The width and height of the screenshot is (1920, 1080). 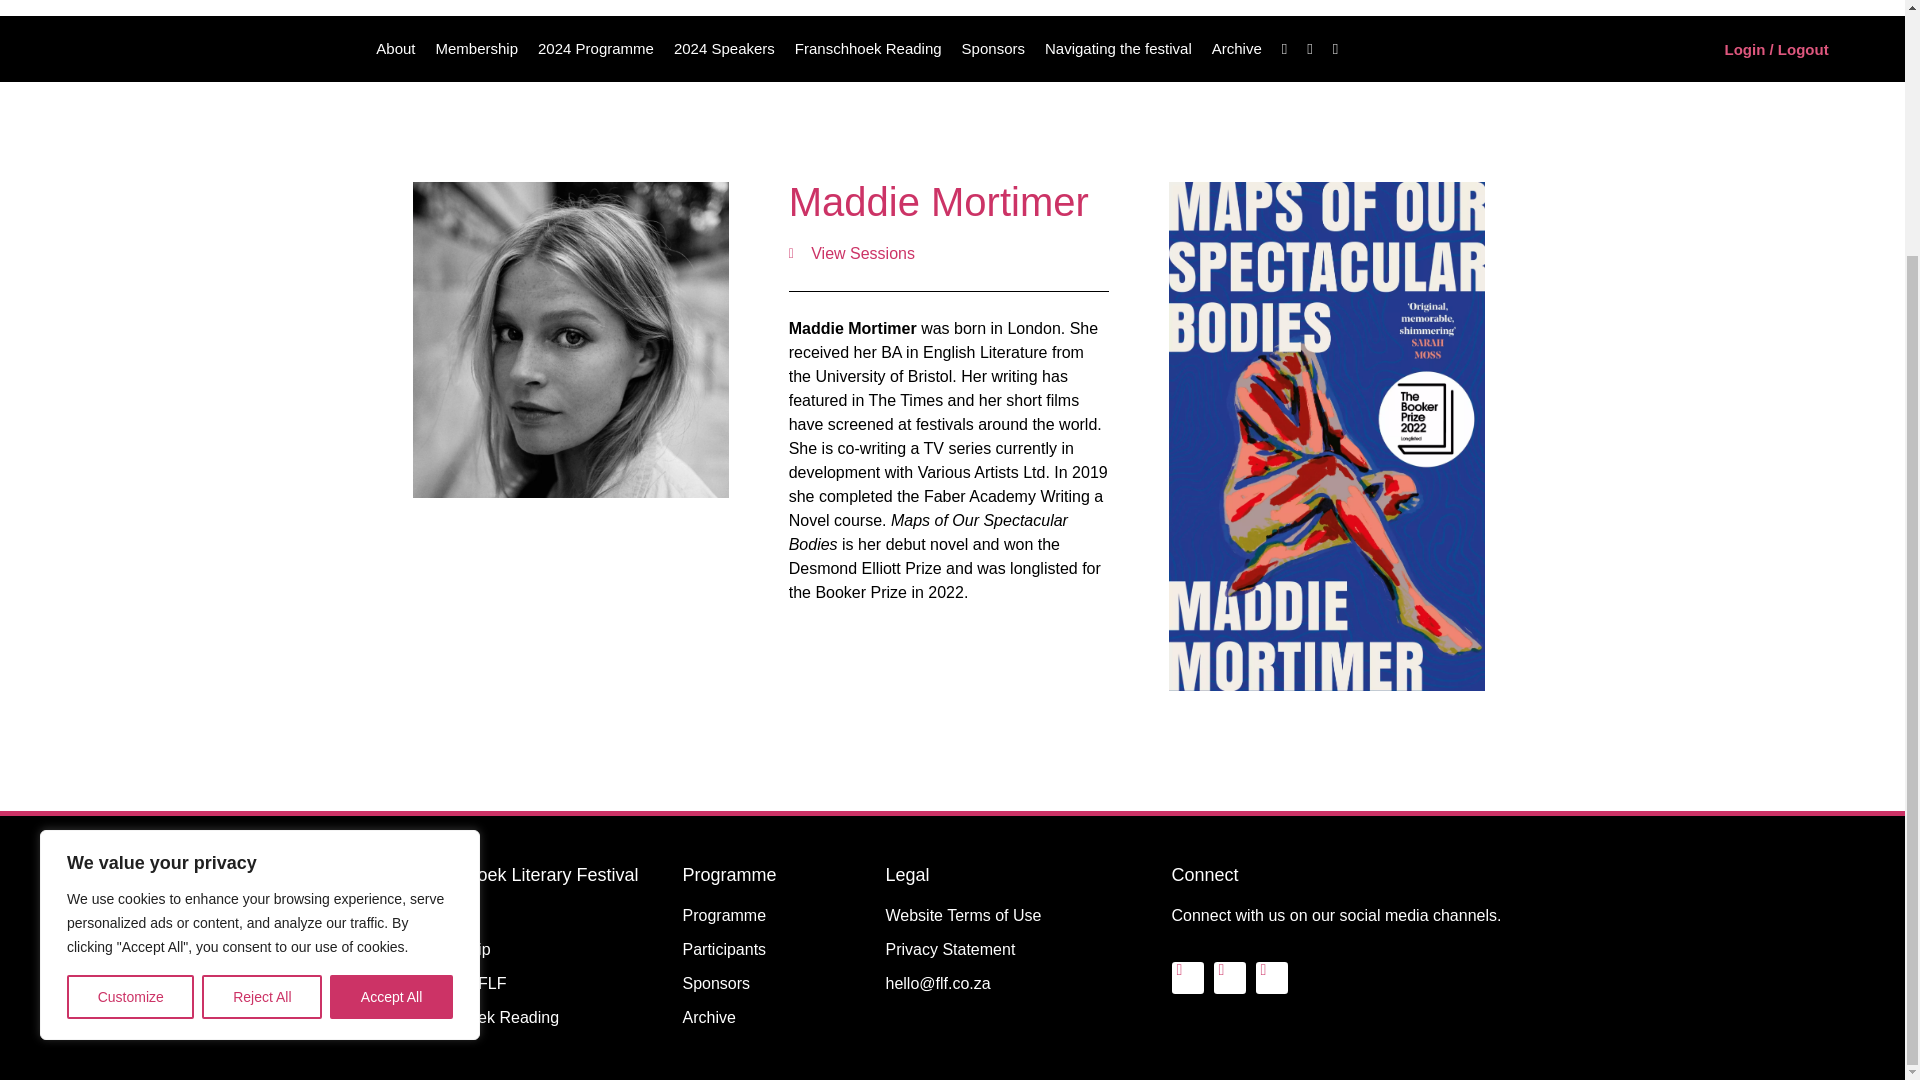 I want to click on Sponsors, so click(x=993, y=48).